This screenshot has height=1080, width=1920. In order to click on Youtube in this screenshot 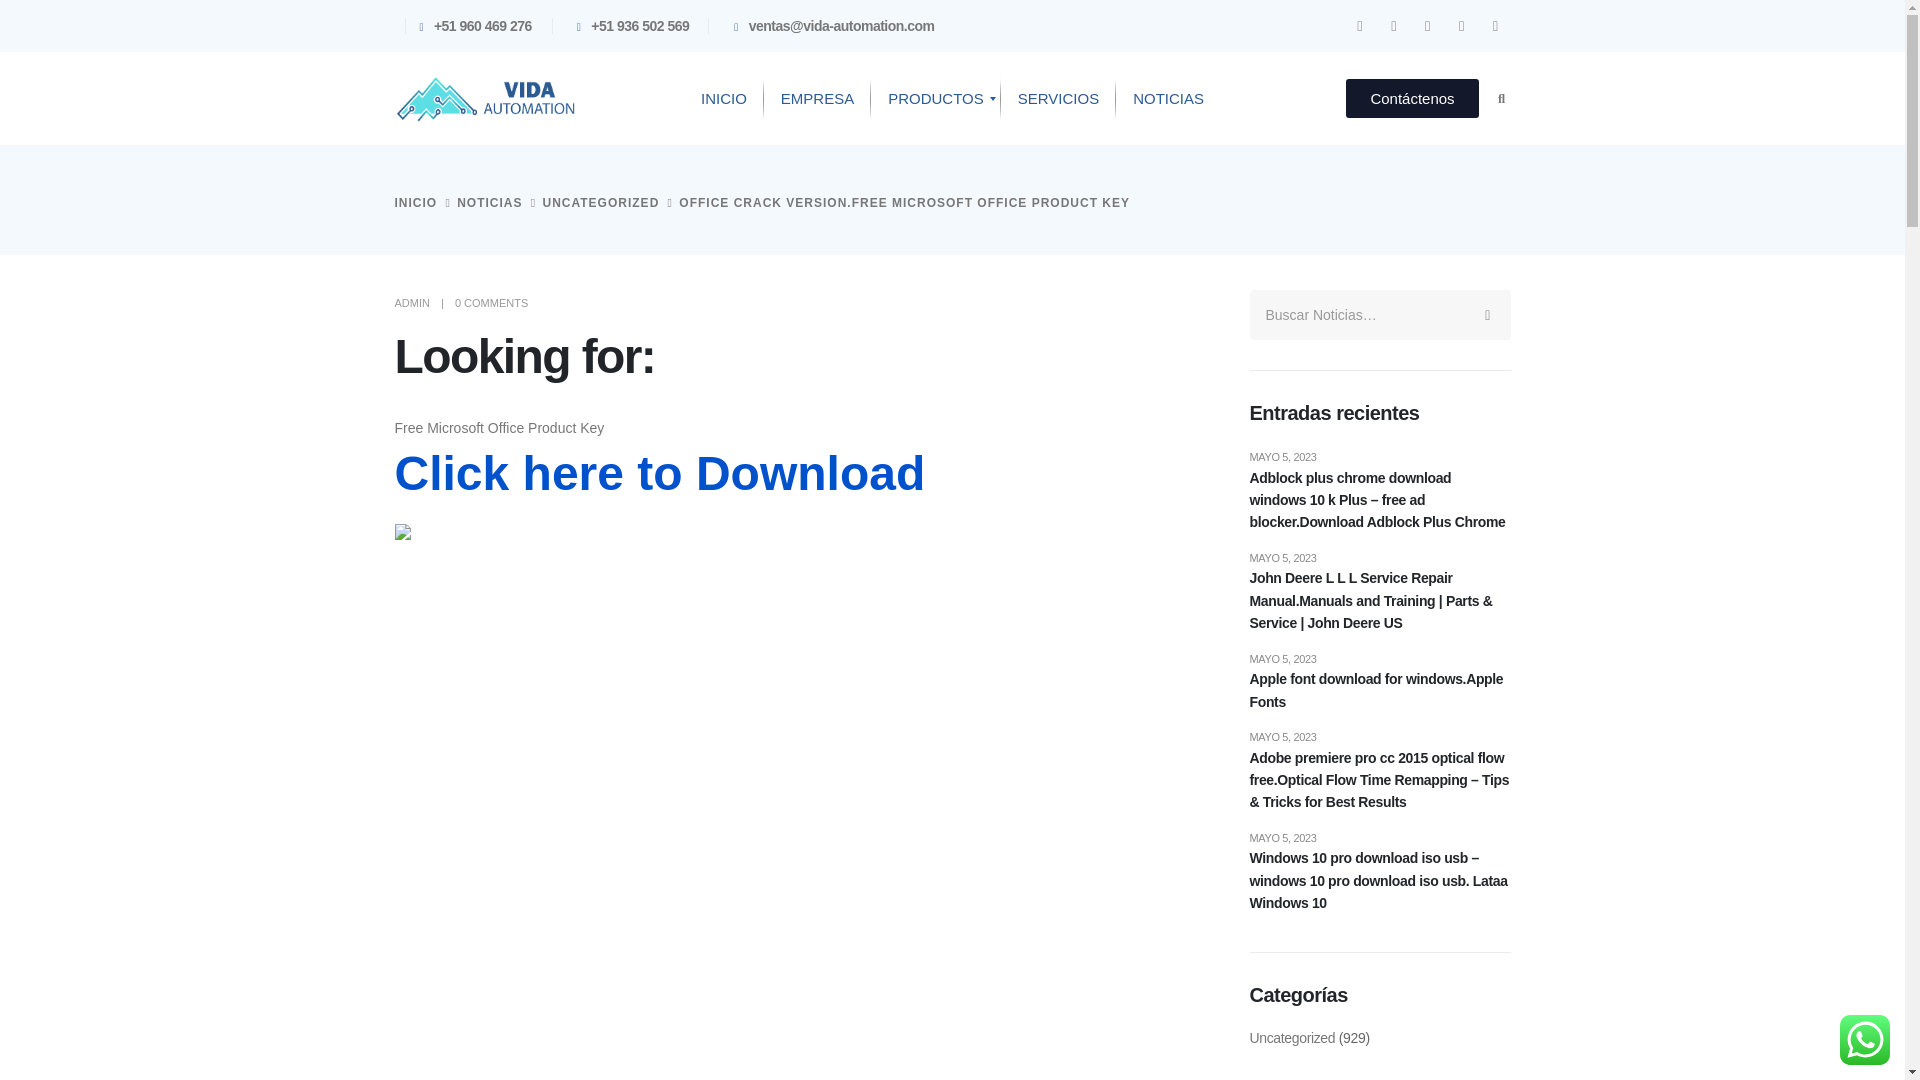, I will do `click(1462, 25)`.